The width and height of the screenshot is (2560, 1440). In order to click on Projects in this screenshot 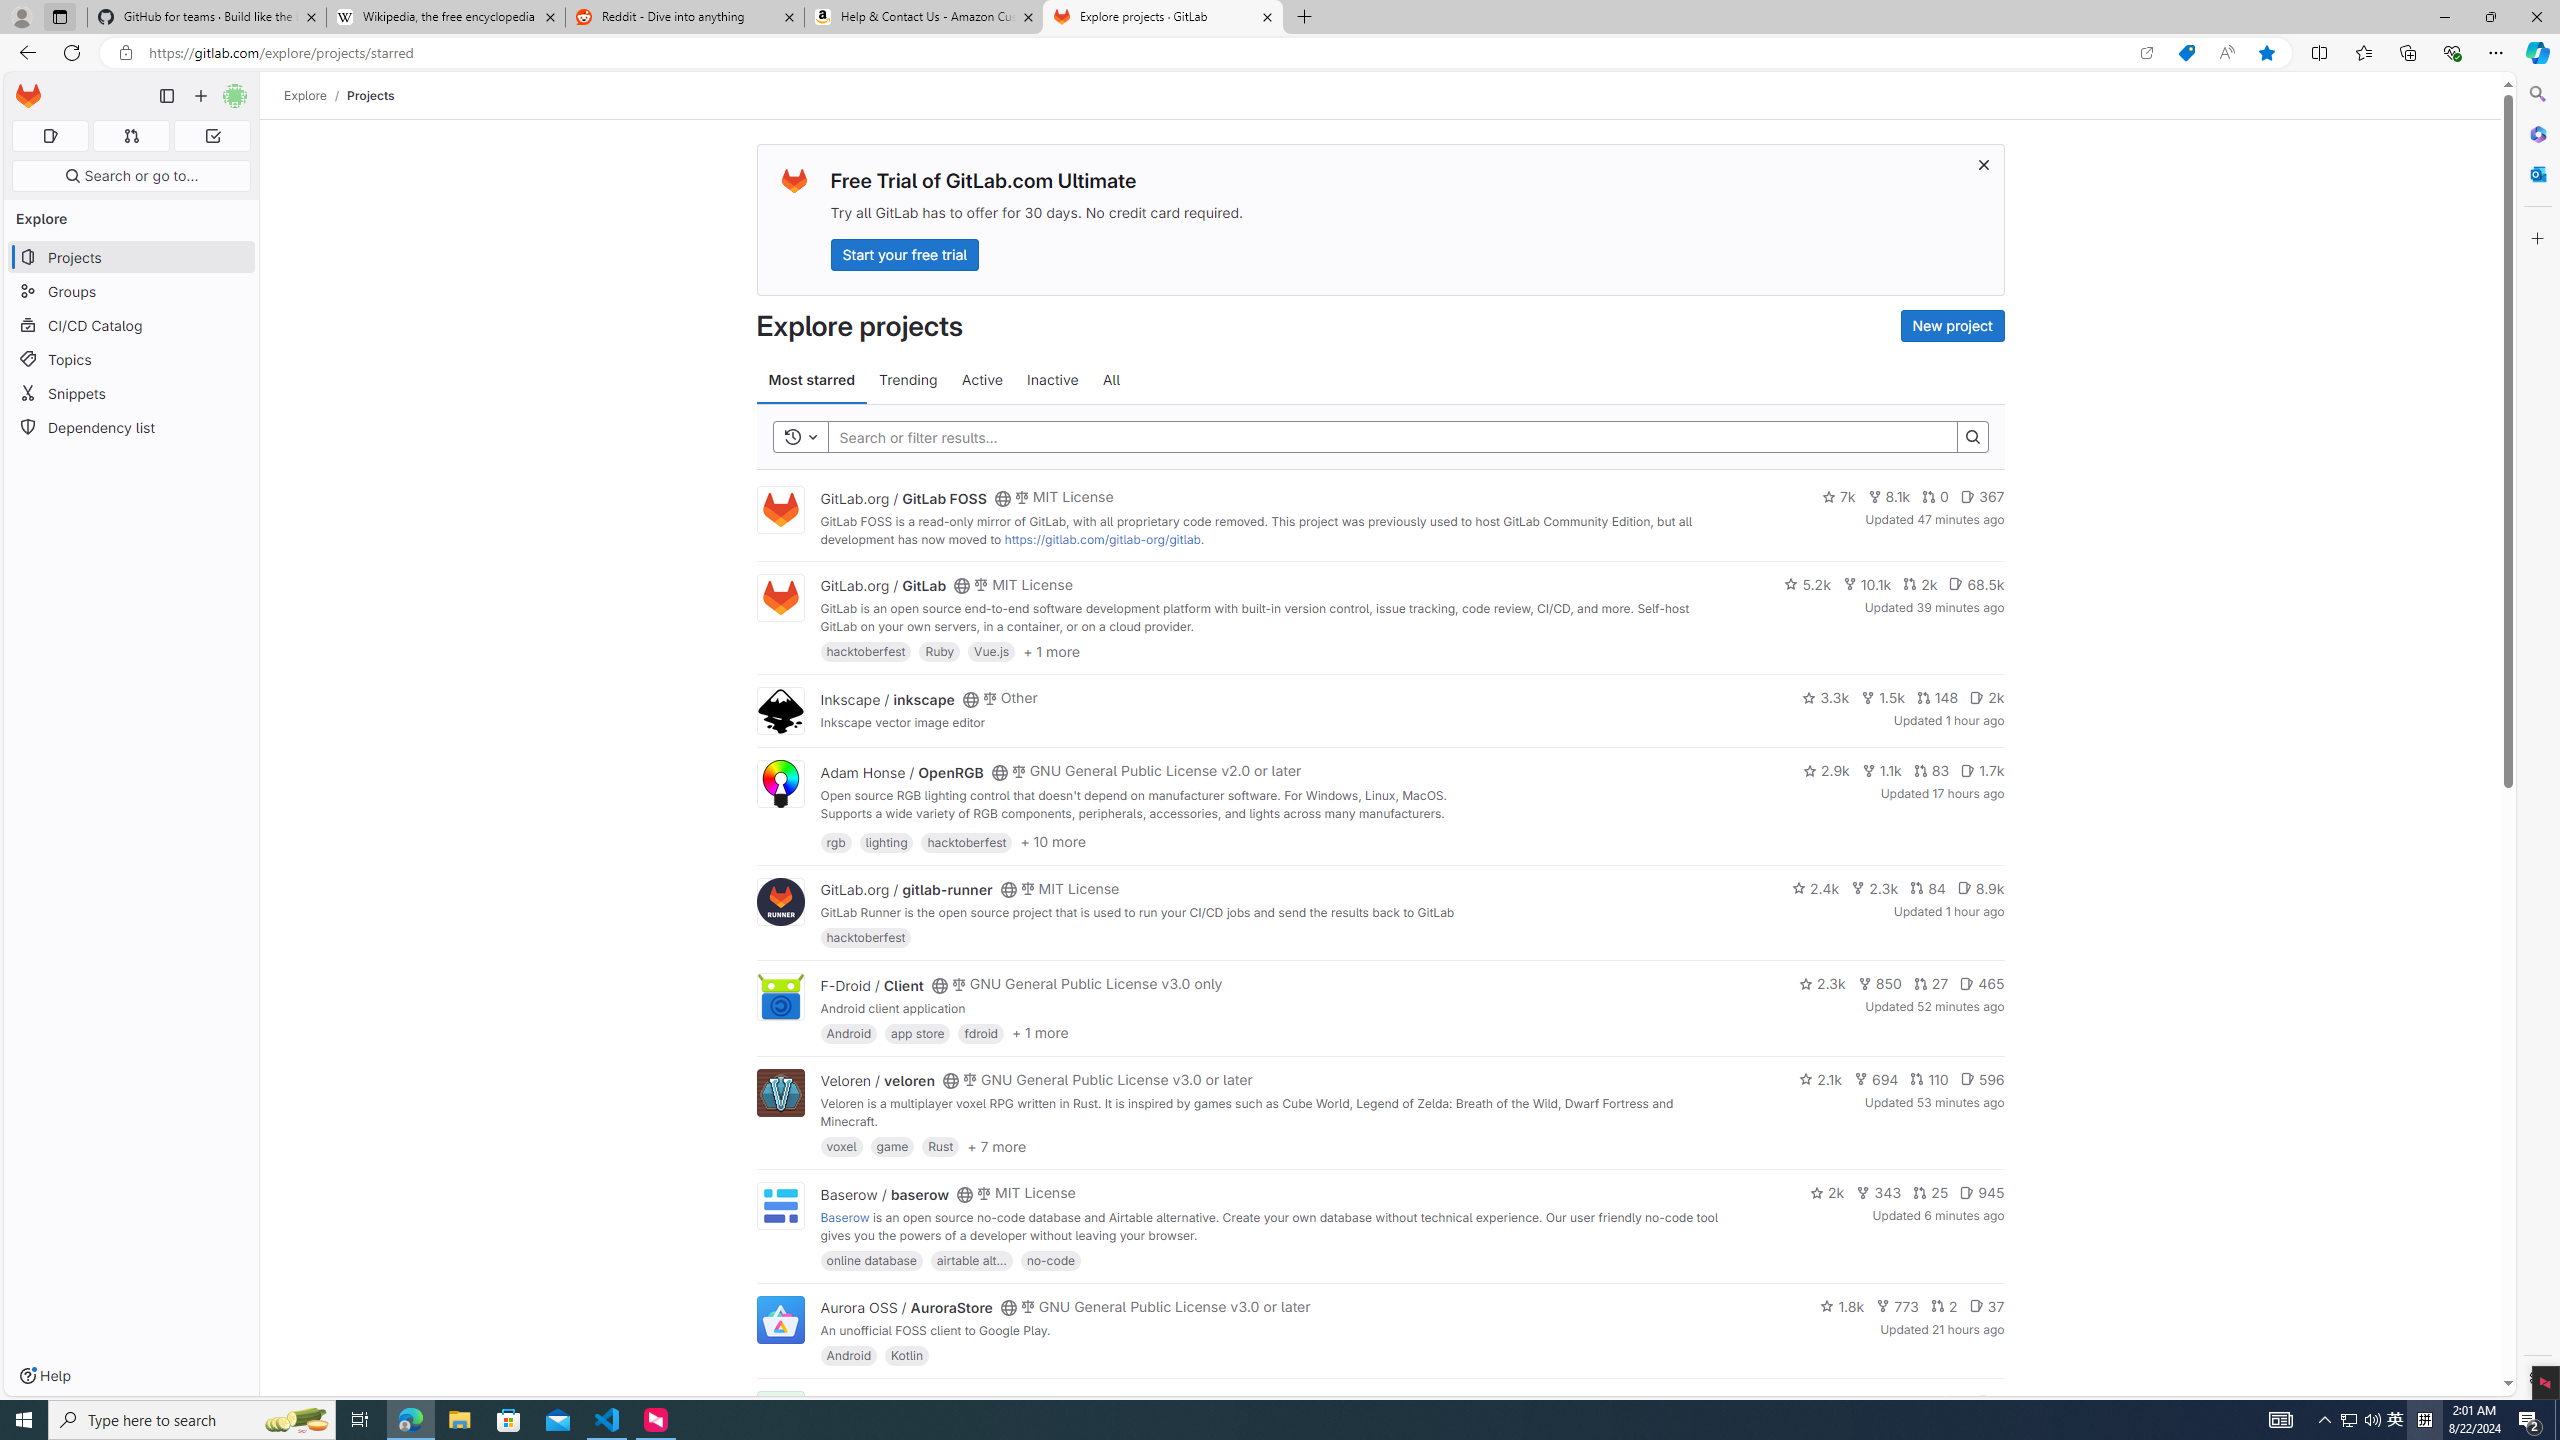, I will do `click(371, 95)`.